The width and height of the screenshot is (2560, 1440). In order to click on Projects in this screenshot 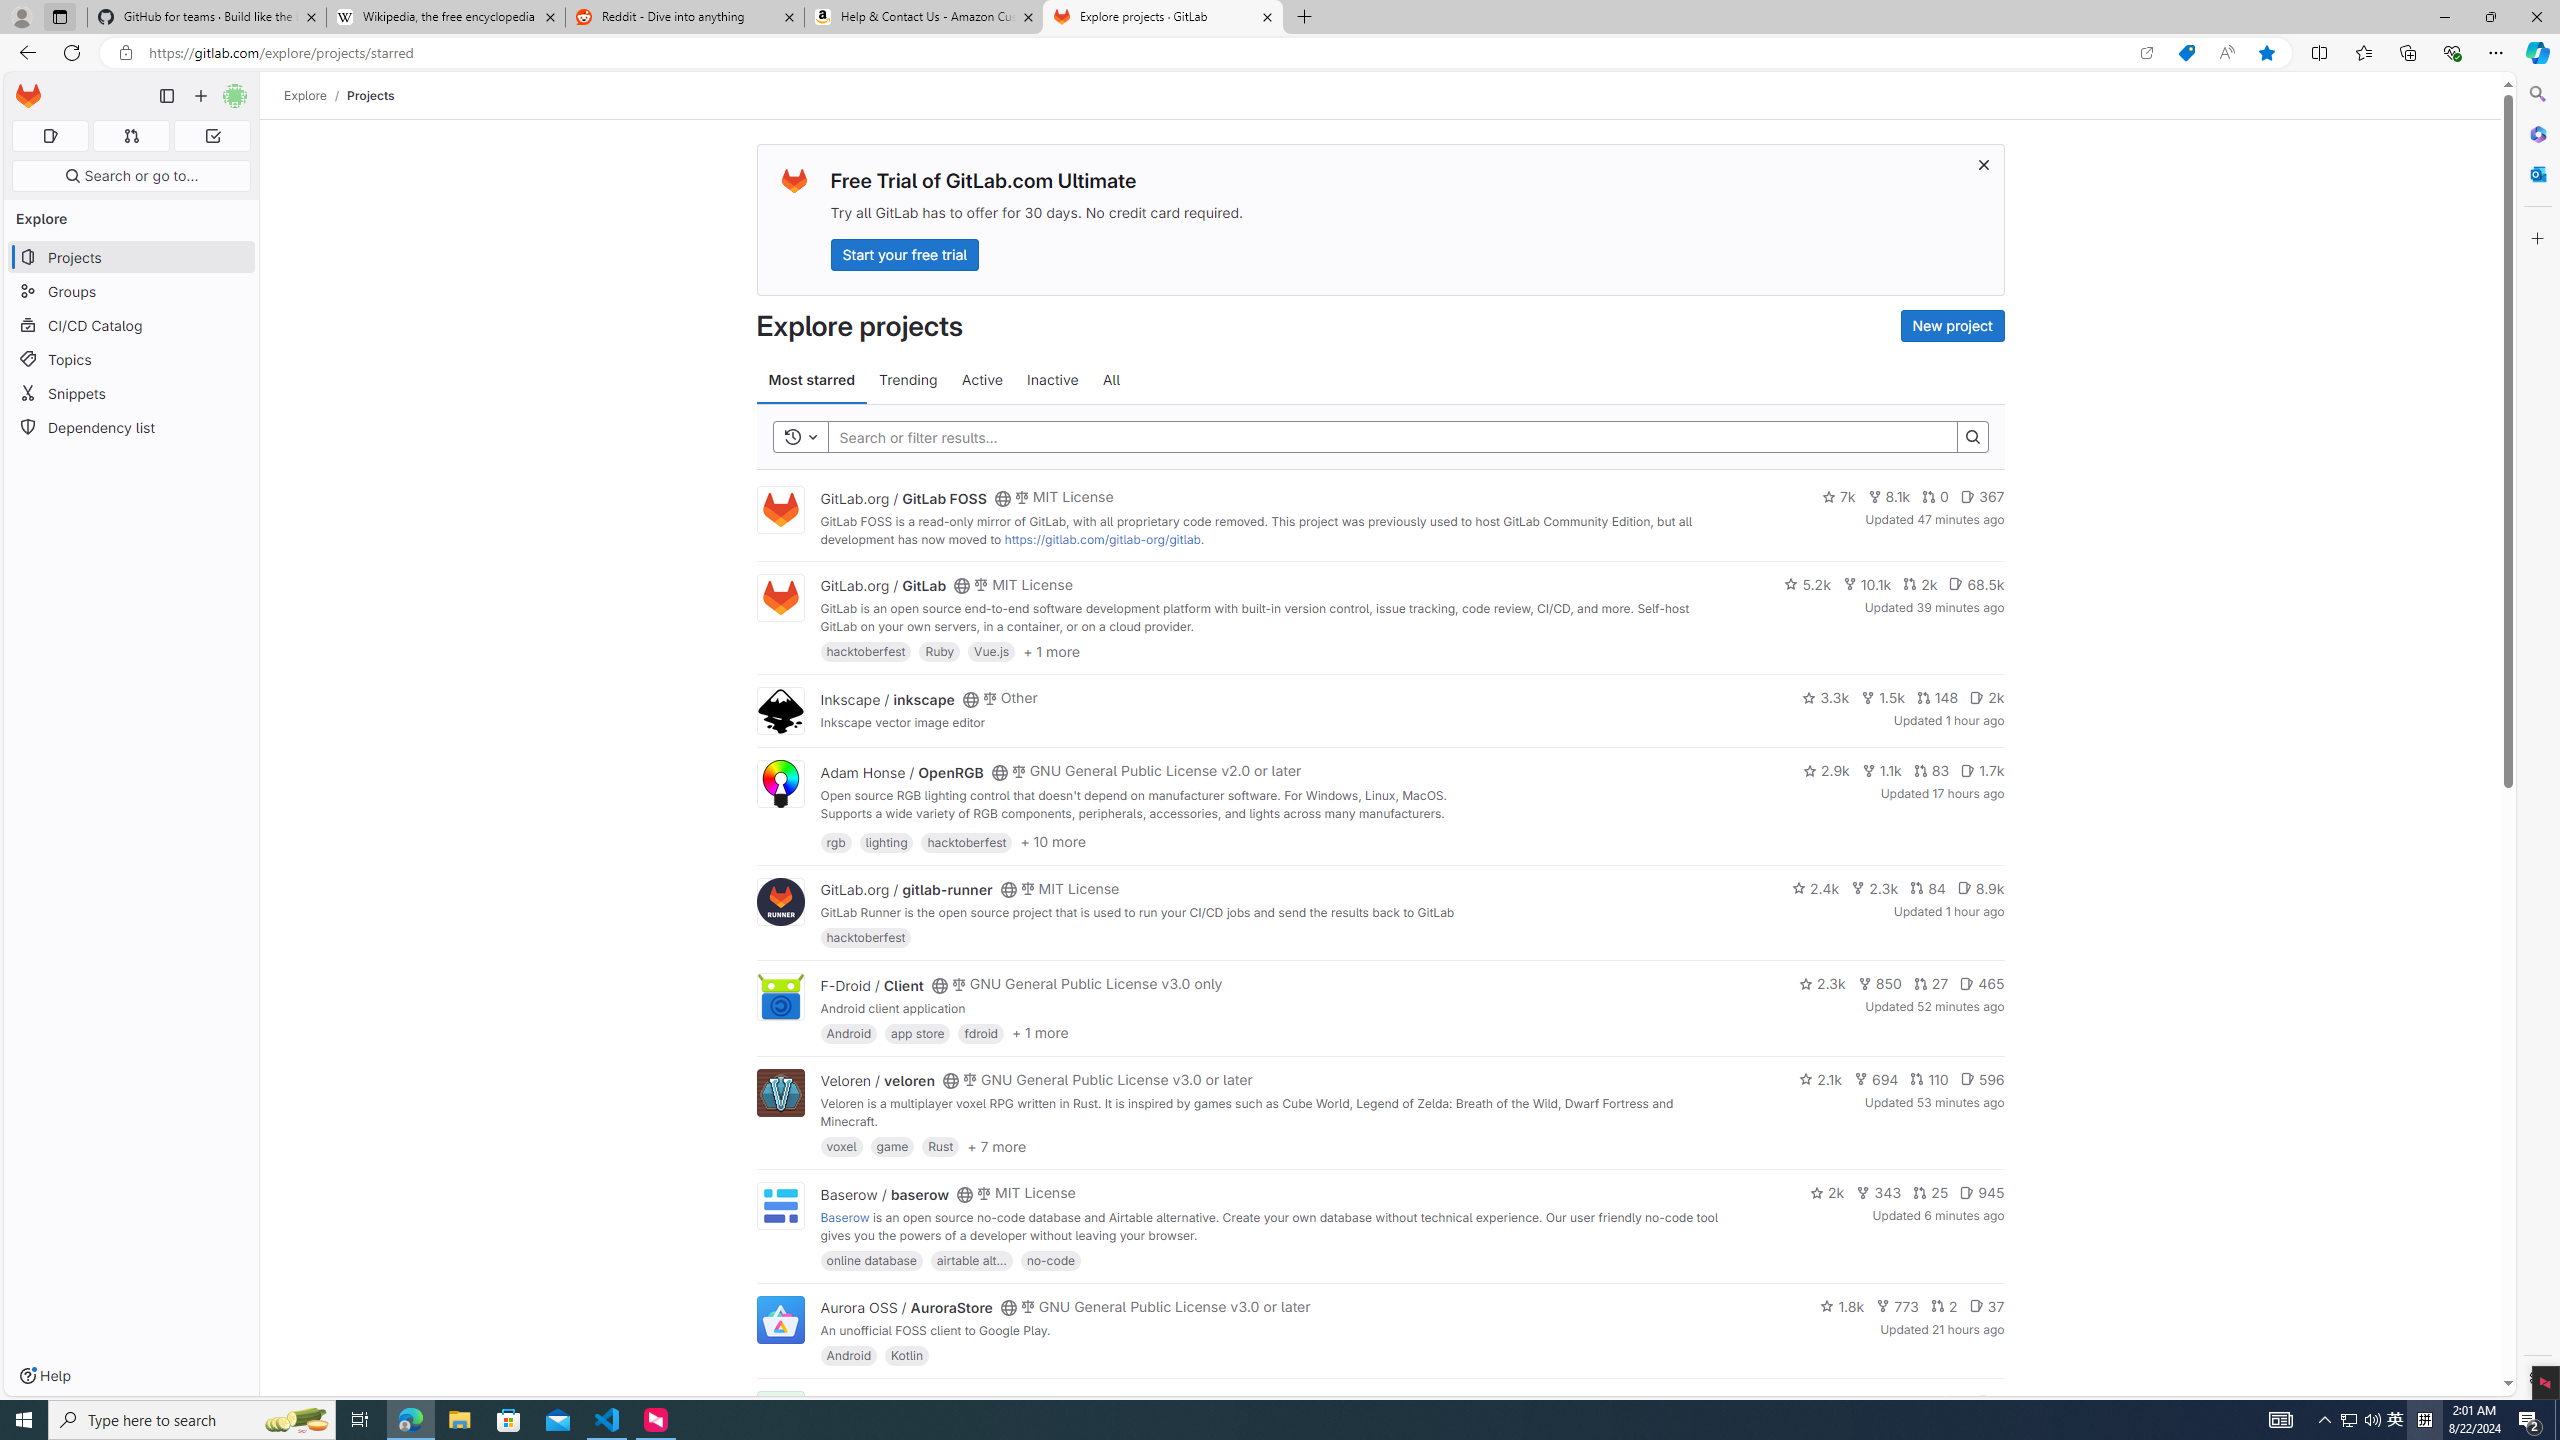, I will do `click(371, 95)`.